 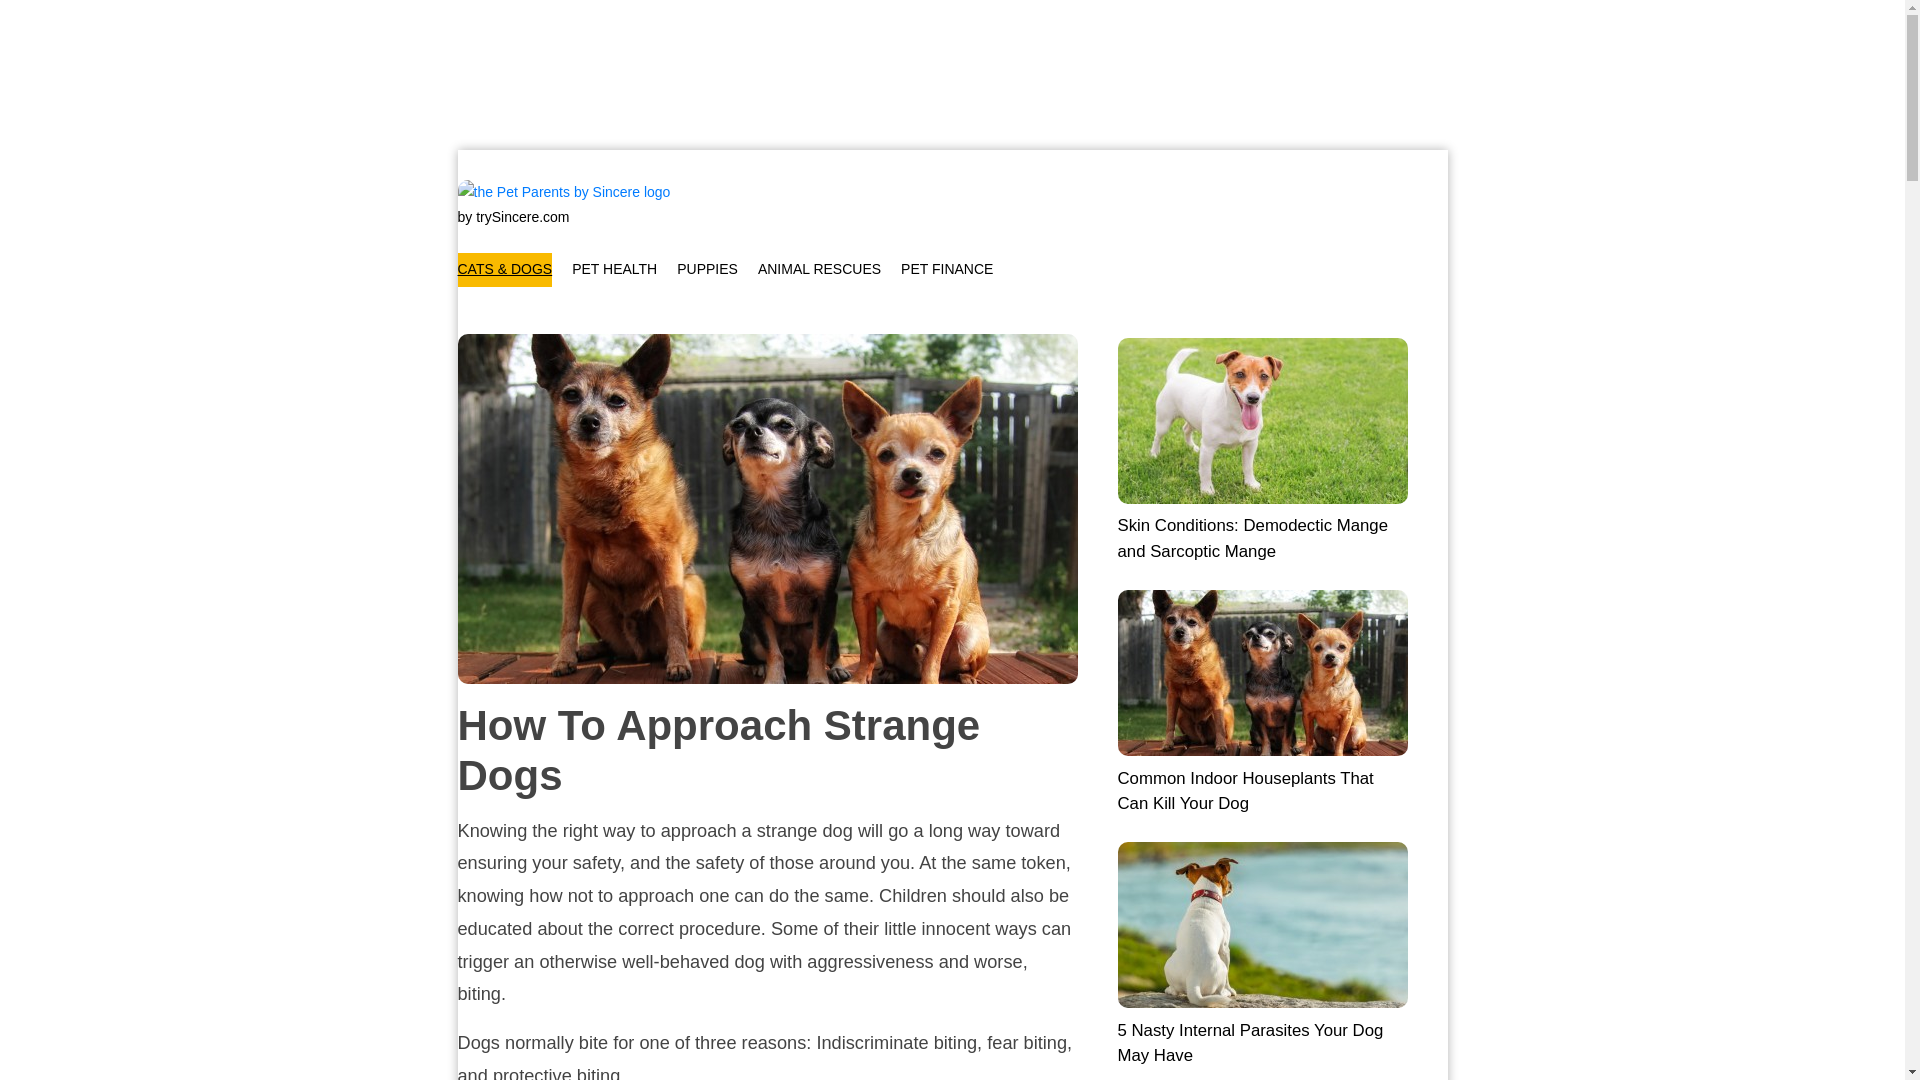 I want to click on Common Indoor Houseplants That Can Kill Your Dog, so click(x=1262, y=701).